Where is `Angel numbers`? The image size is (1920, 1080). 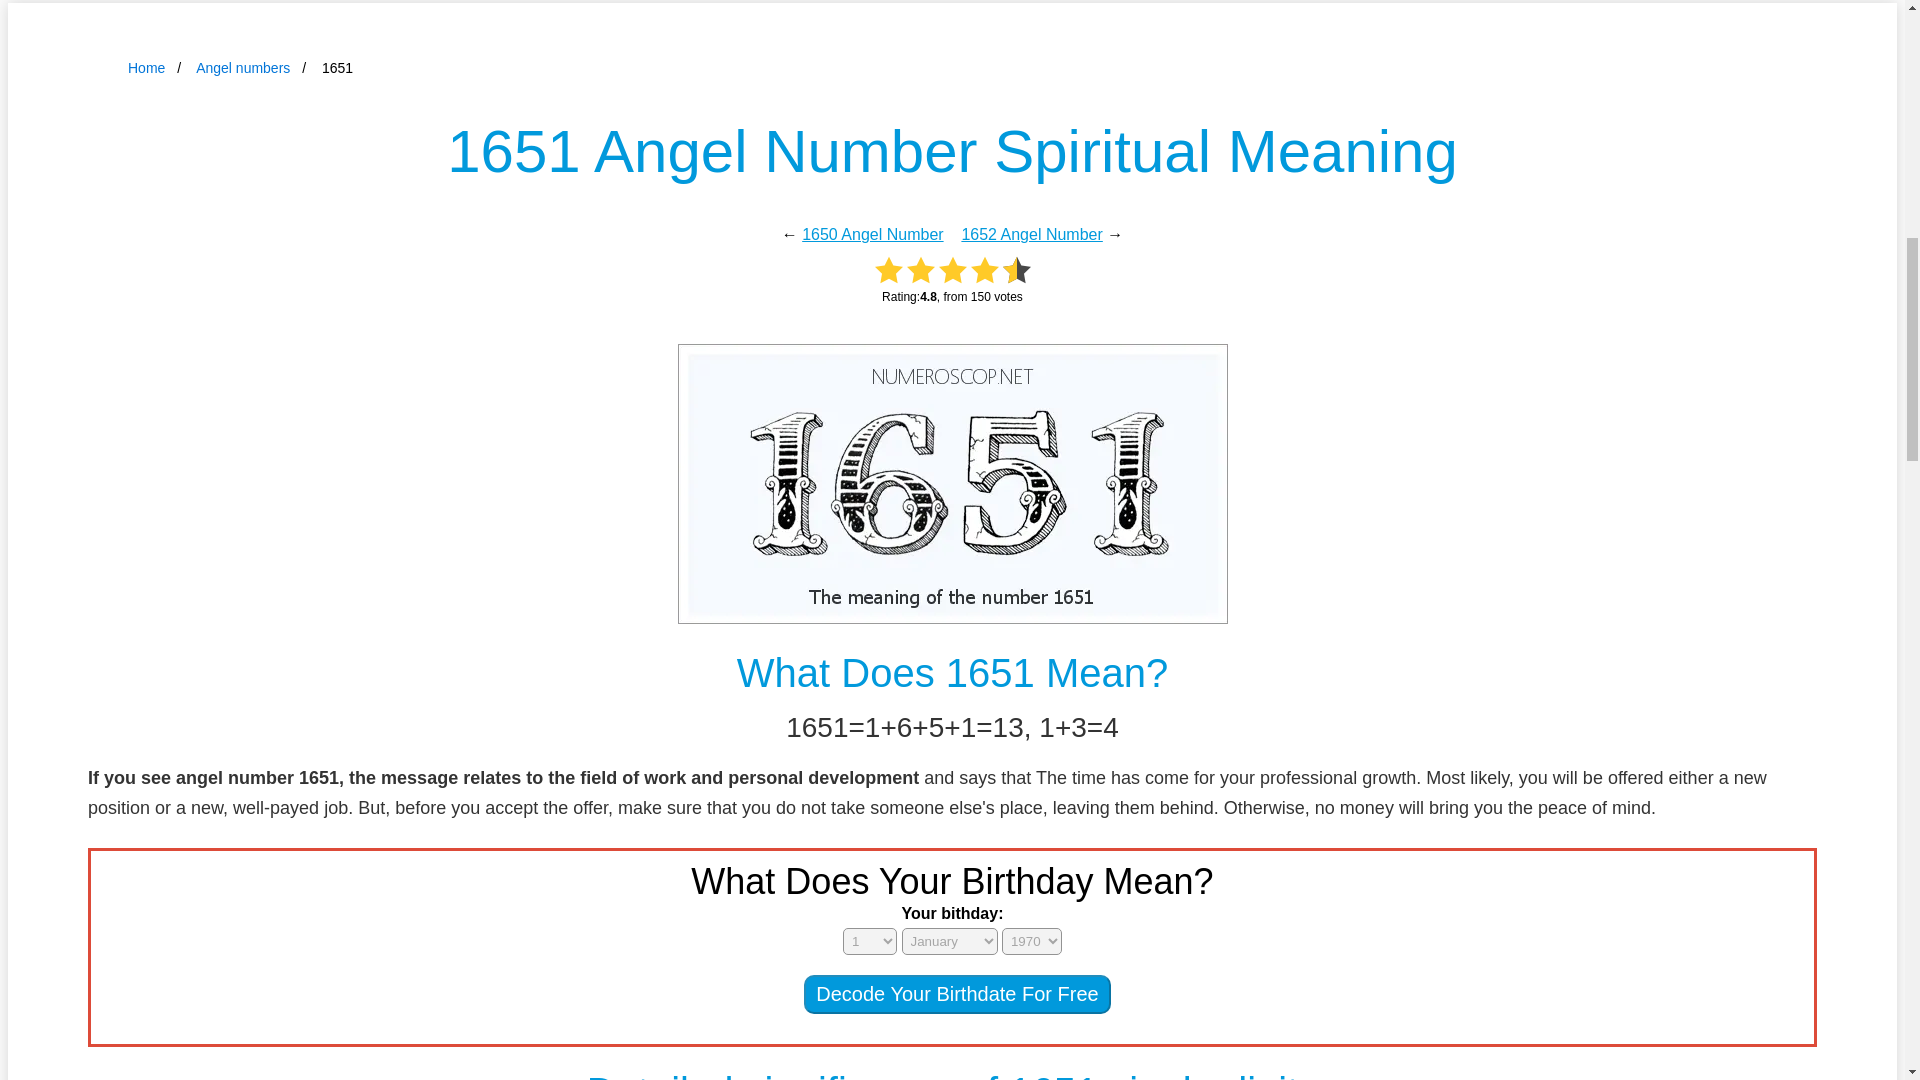
Angel numbers is located at coordinates (242, 68).